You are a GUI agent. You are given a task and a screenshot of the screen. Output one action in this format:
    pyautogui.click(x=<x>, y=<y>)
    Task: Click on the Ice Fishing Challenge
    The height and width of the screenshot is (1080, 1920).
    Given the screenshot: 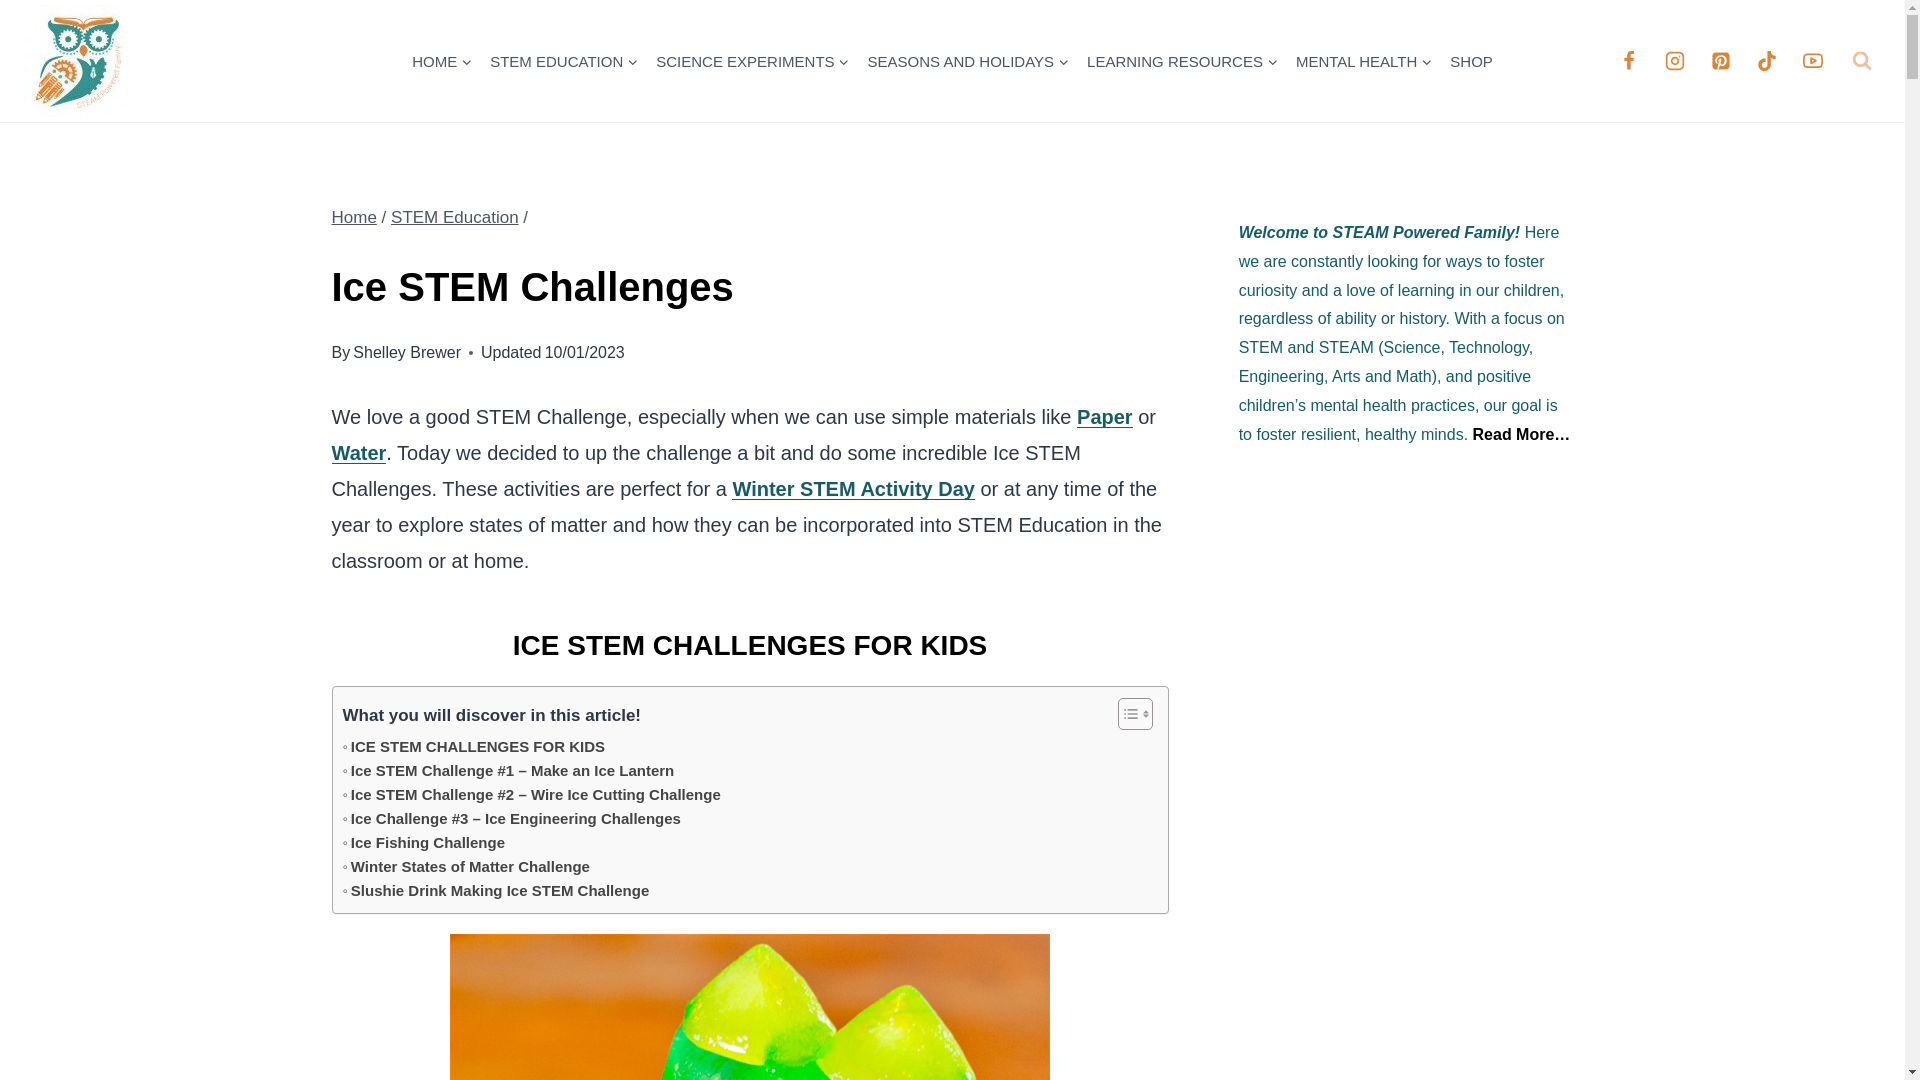 What is the action you would take?
    pyautogui.click(x=422, y=842)
    